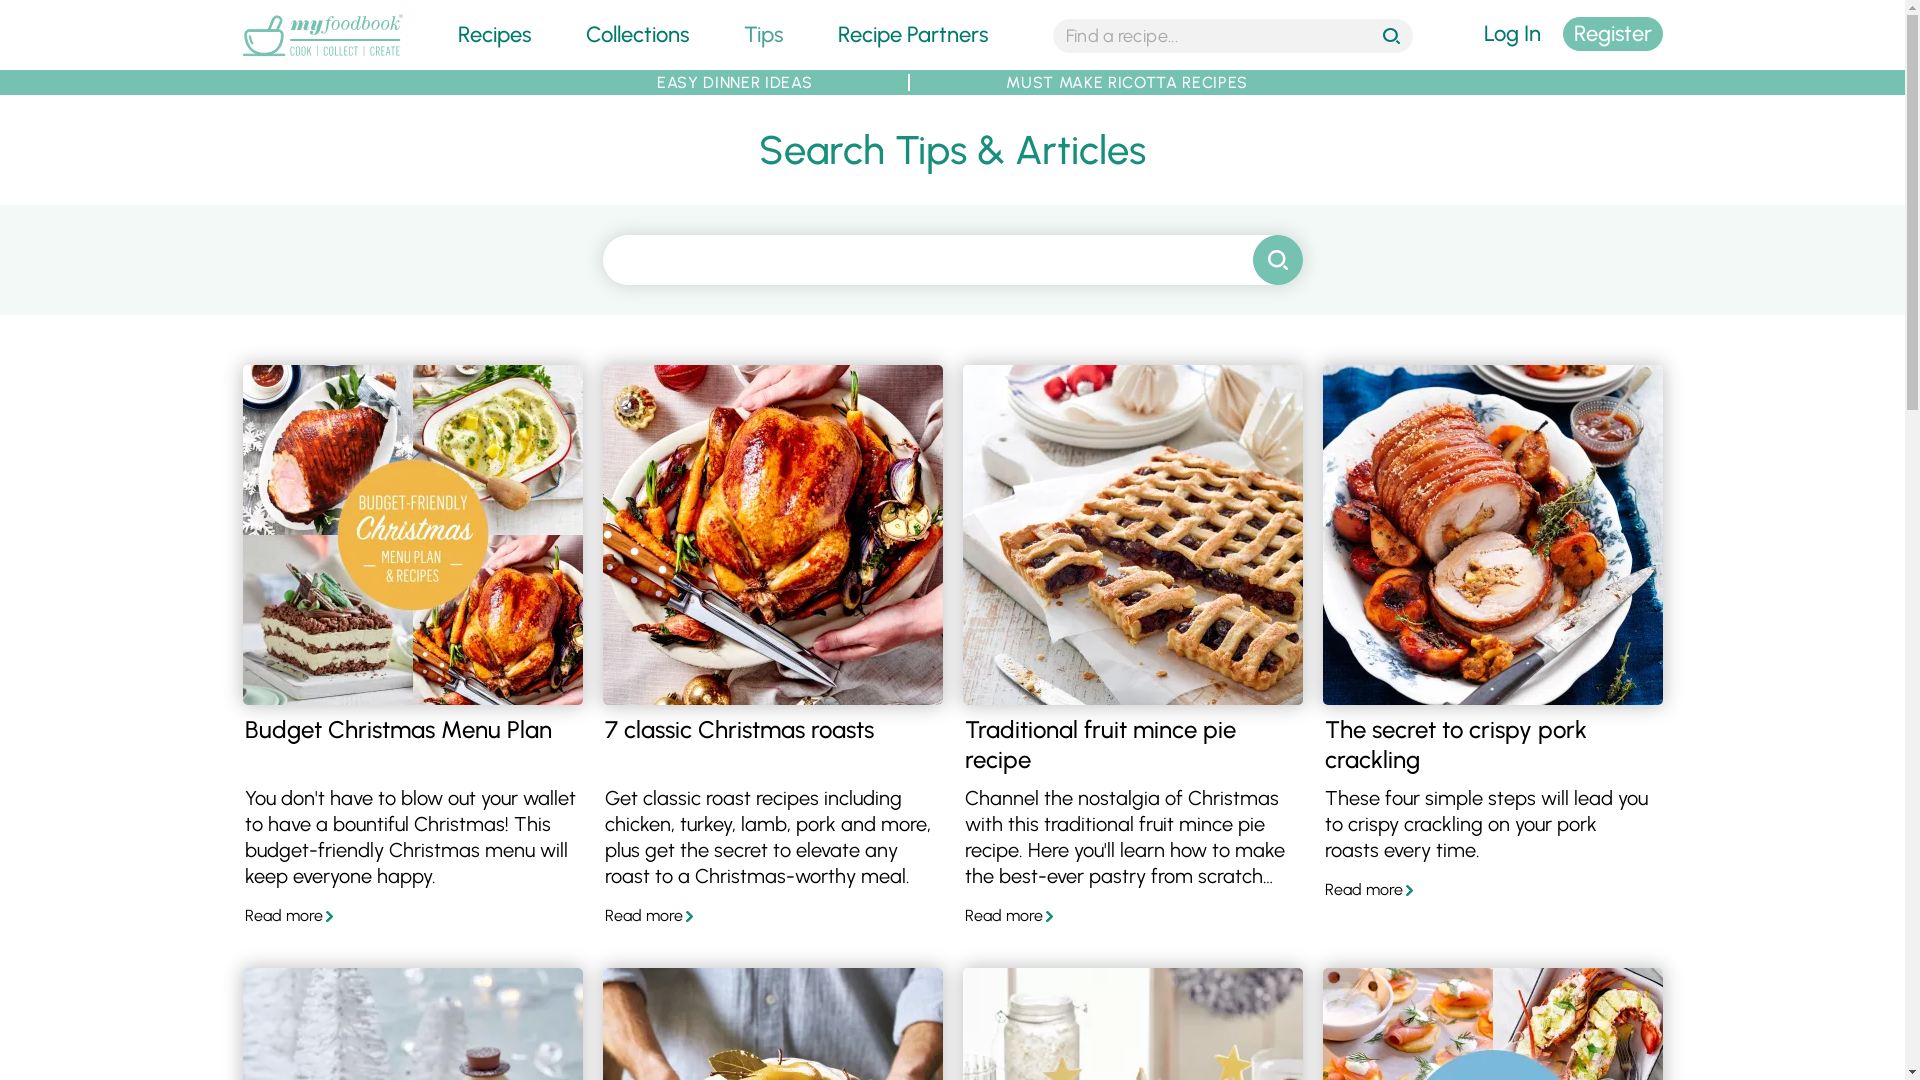 This screenshot has width=1920, height=1080. Describe the element at coordinates (1612, 34) in the screenshot. I see `Register` at that location.